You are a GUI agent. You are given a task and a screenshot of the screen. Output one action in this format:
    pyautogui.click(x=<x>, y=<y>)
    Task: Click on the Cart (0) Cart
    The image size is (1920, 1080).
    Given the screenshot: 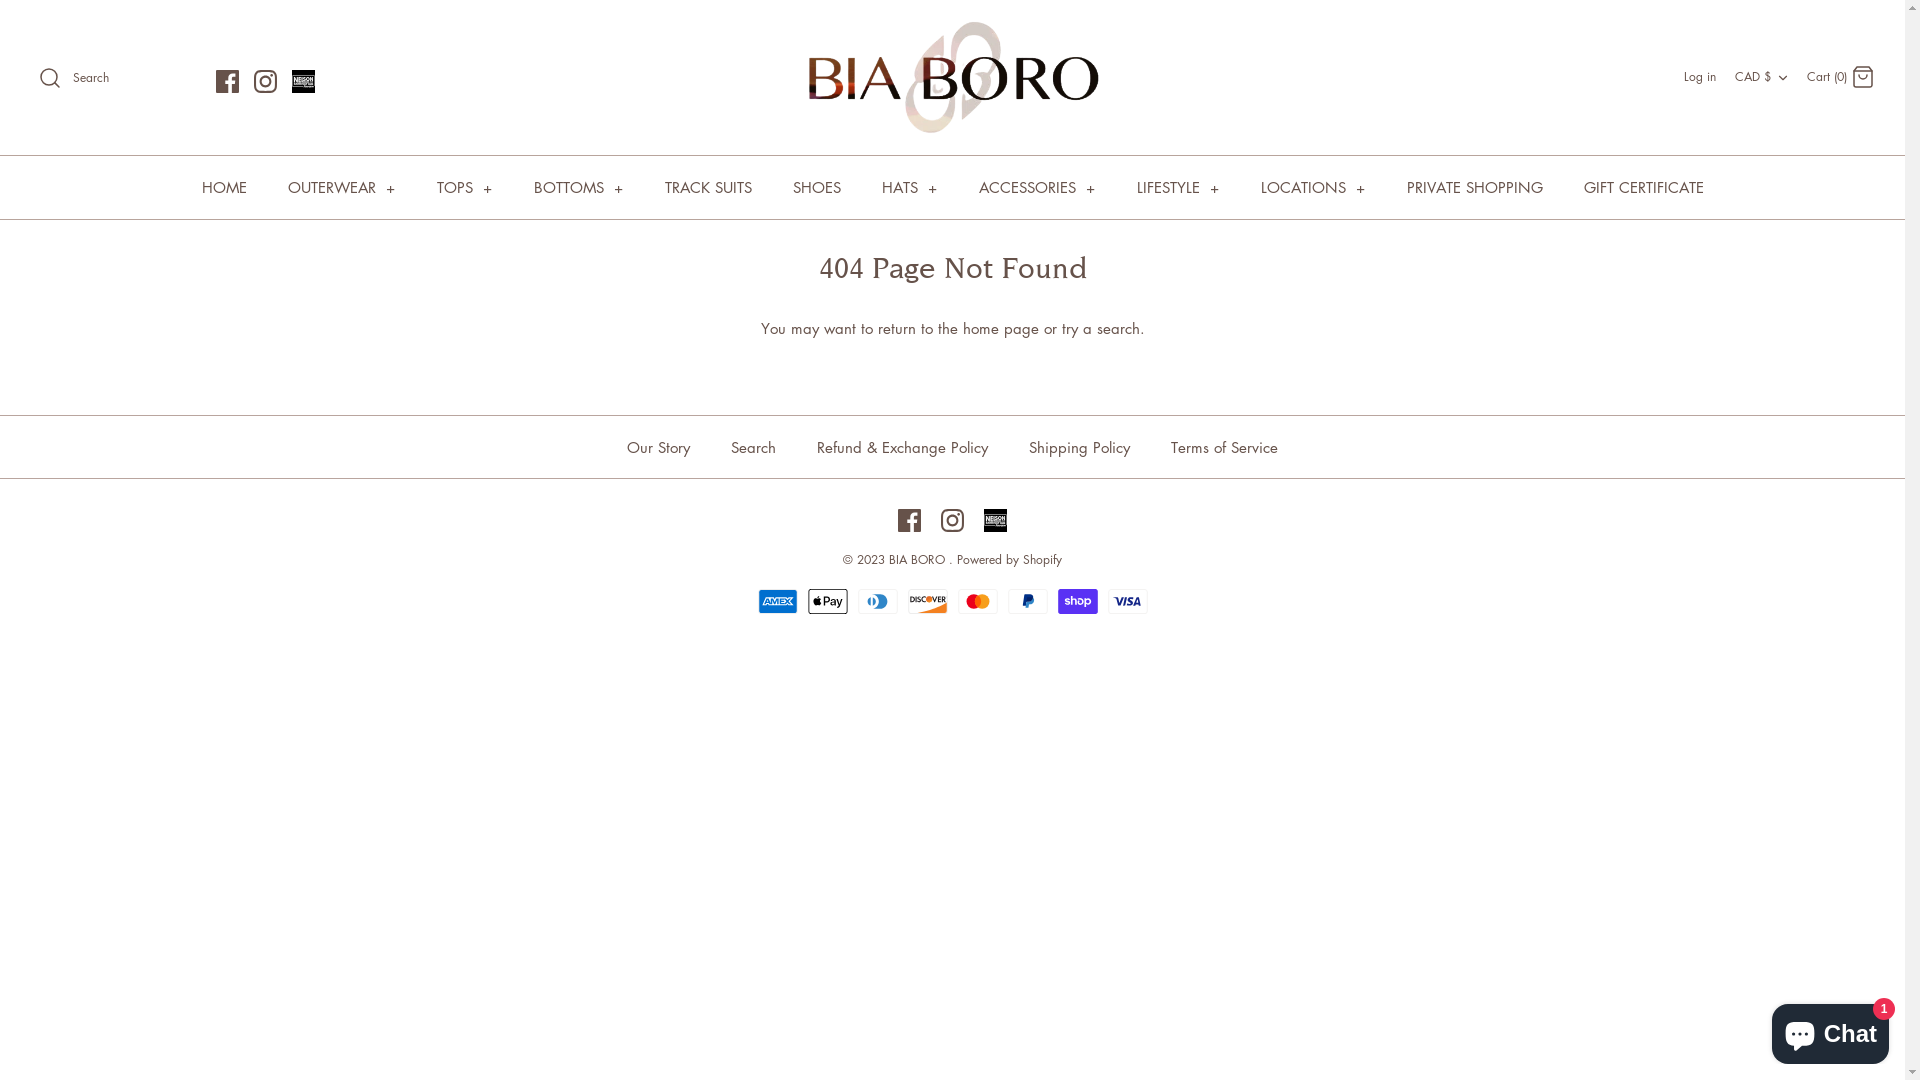 What is the action you would take?
    pyautogui.click(x=1841, y=76)
    